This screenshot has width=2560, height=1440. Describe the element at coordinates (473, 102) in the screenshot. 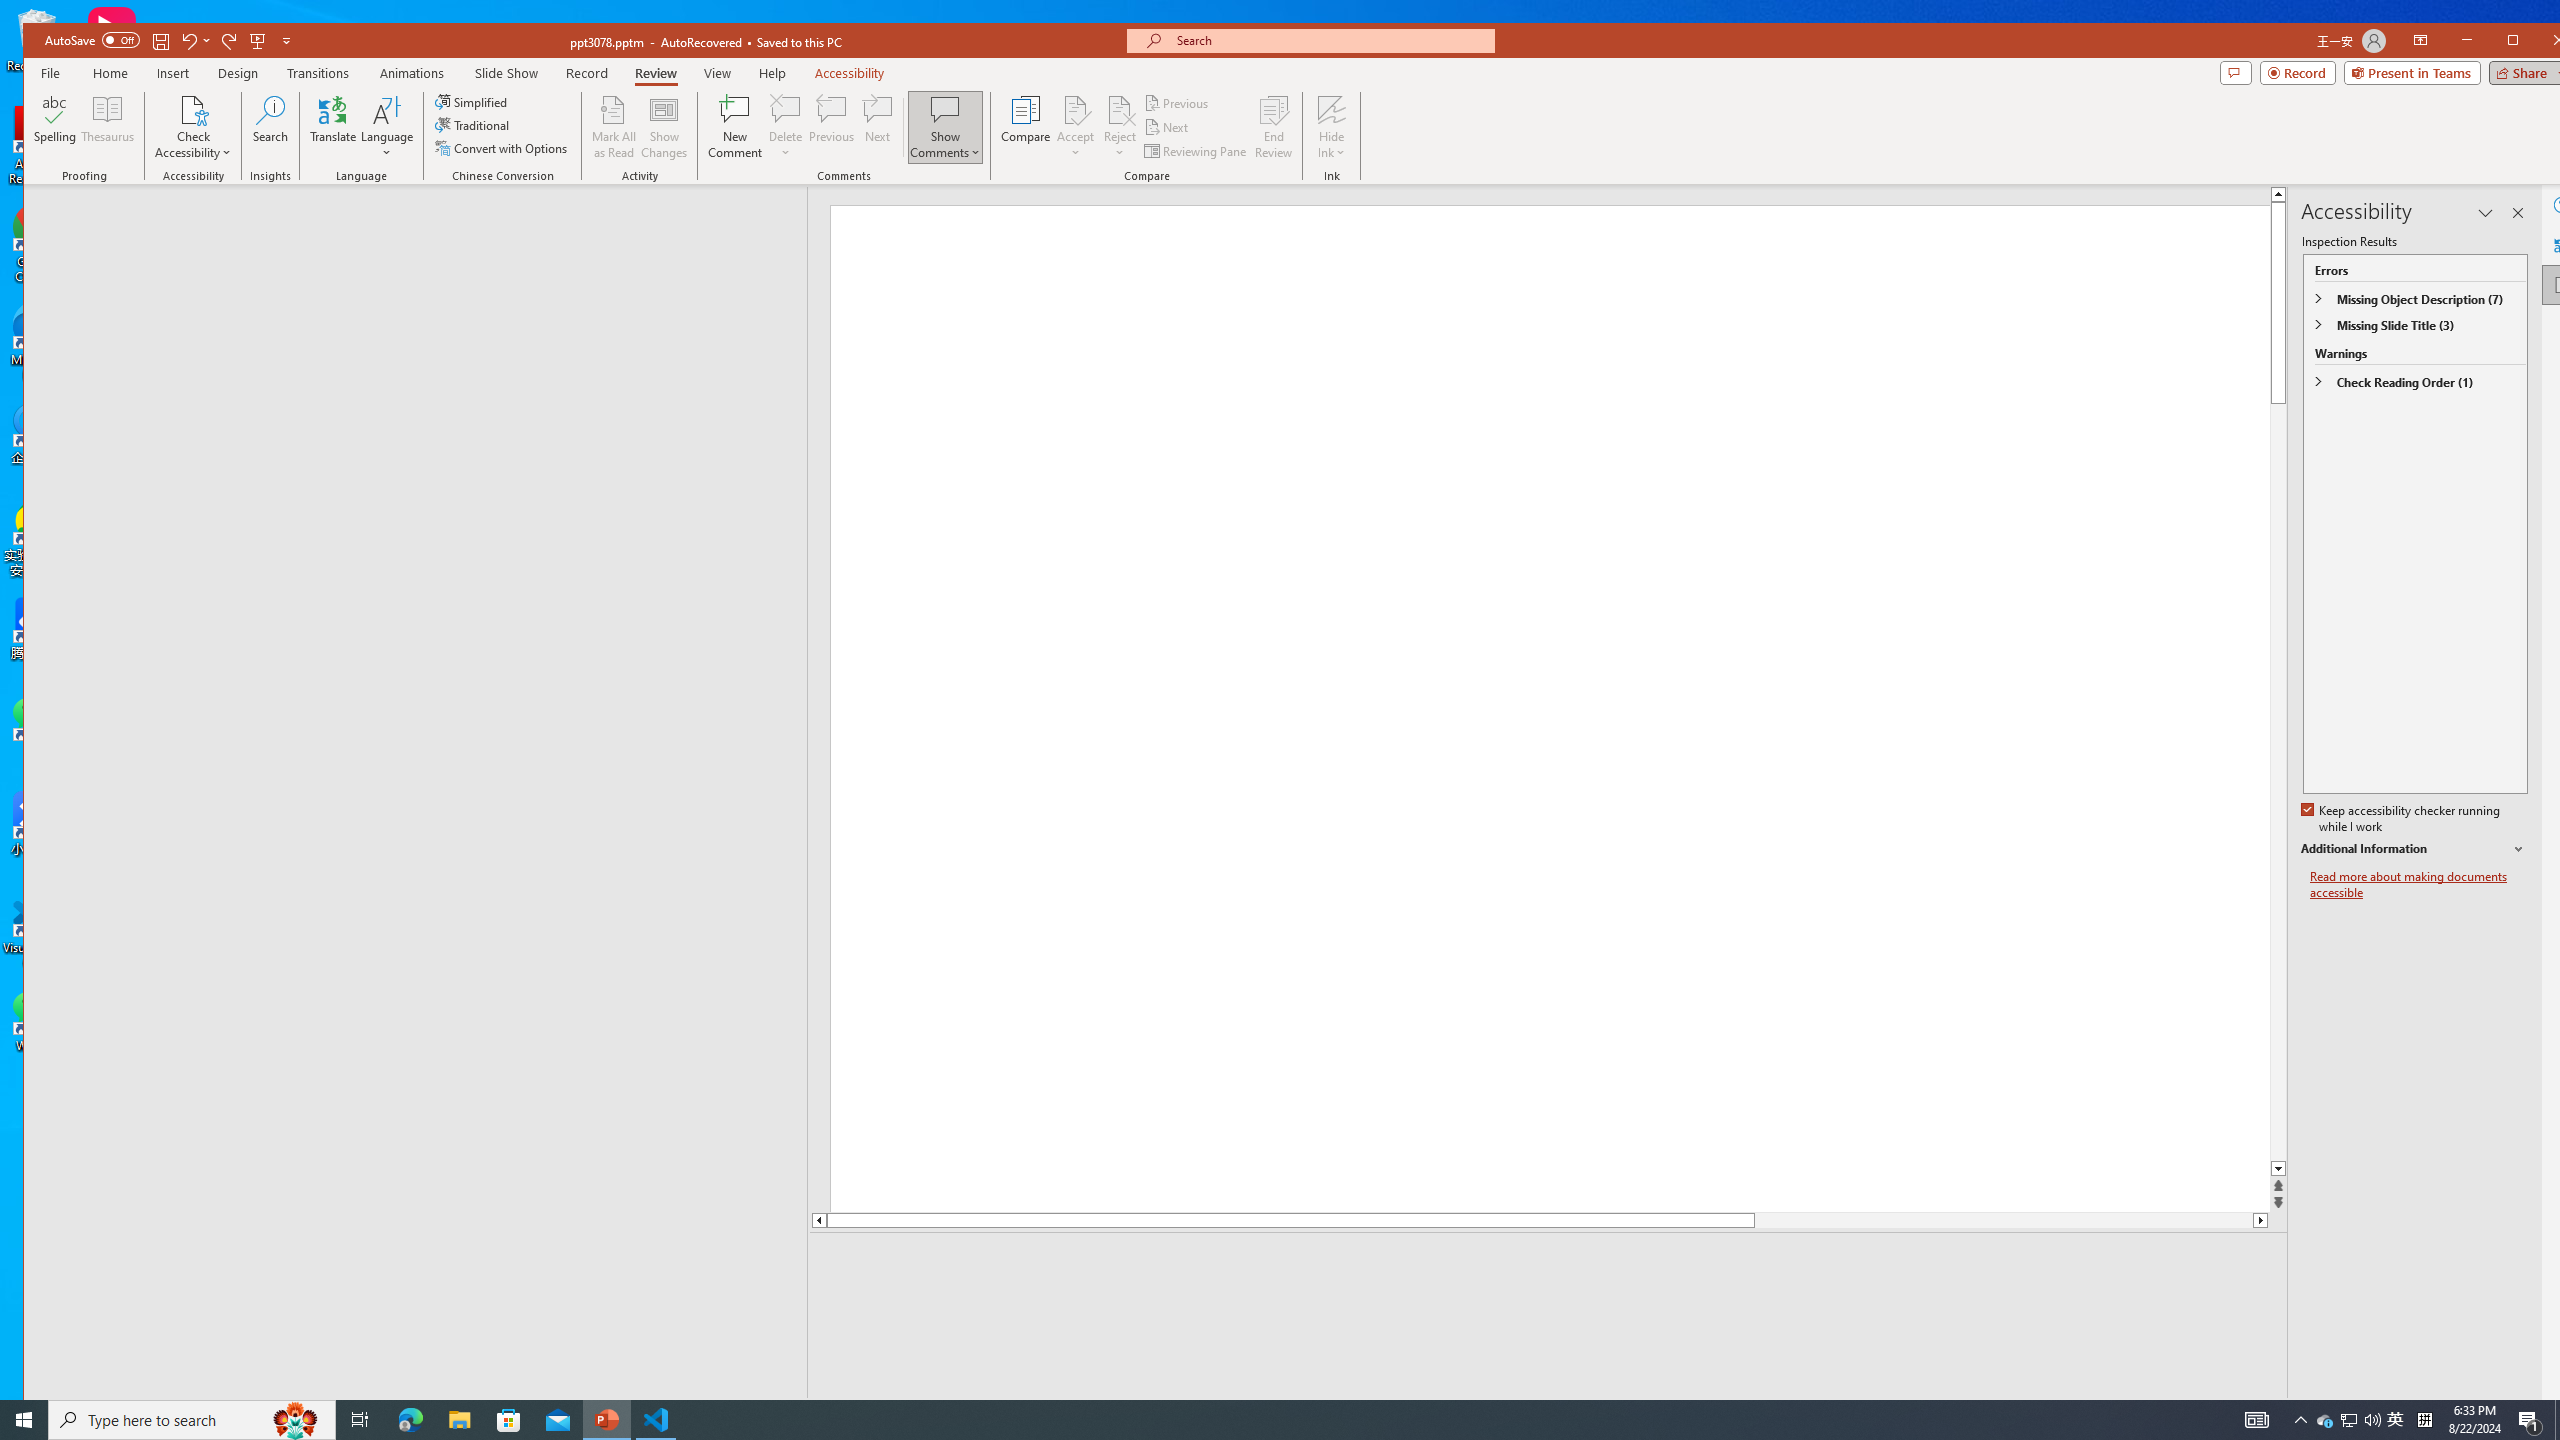

I see `Simplified` at that location.